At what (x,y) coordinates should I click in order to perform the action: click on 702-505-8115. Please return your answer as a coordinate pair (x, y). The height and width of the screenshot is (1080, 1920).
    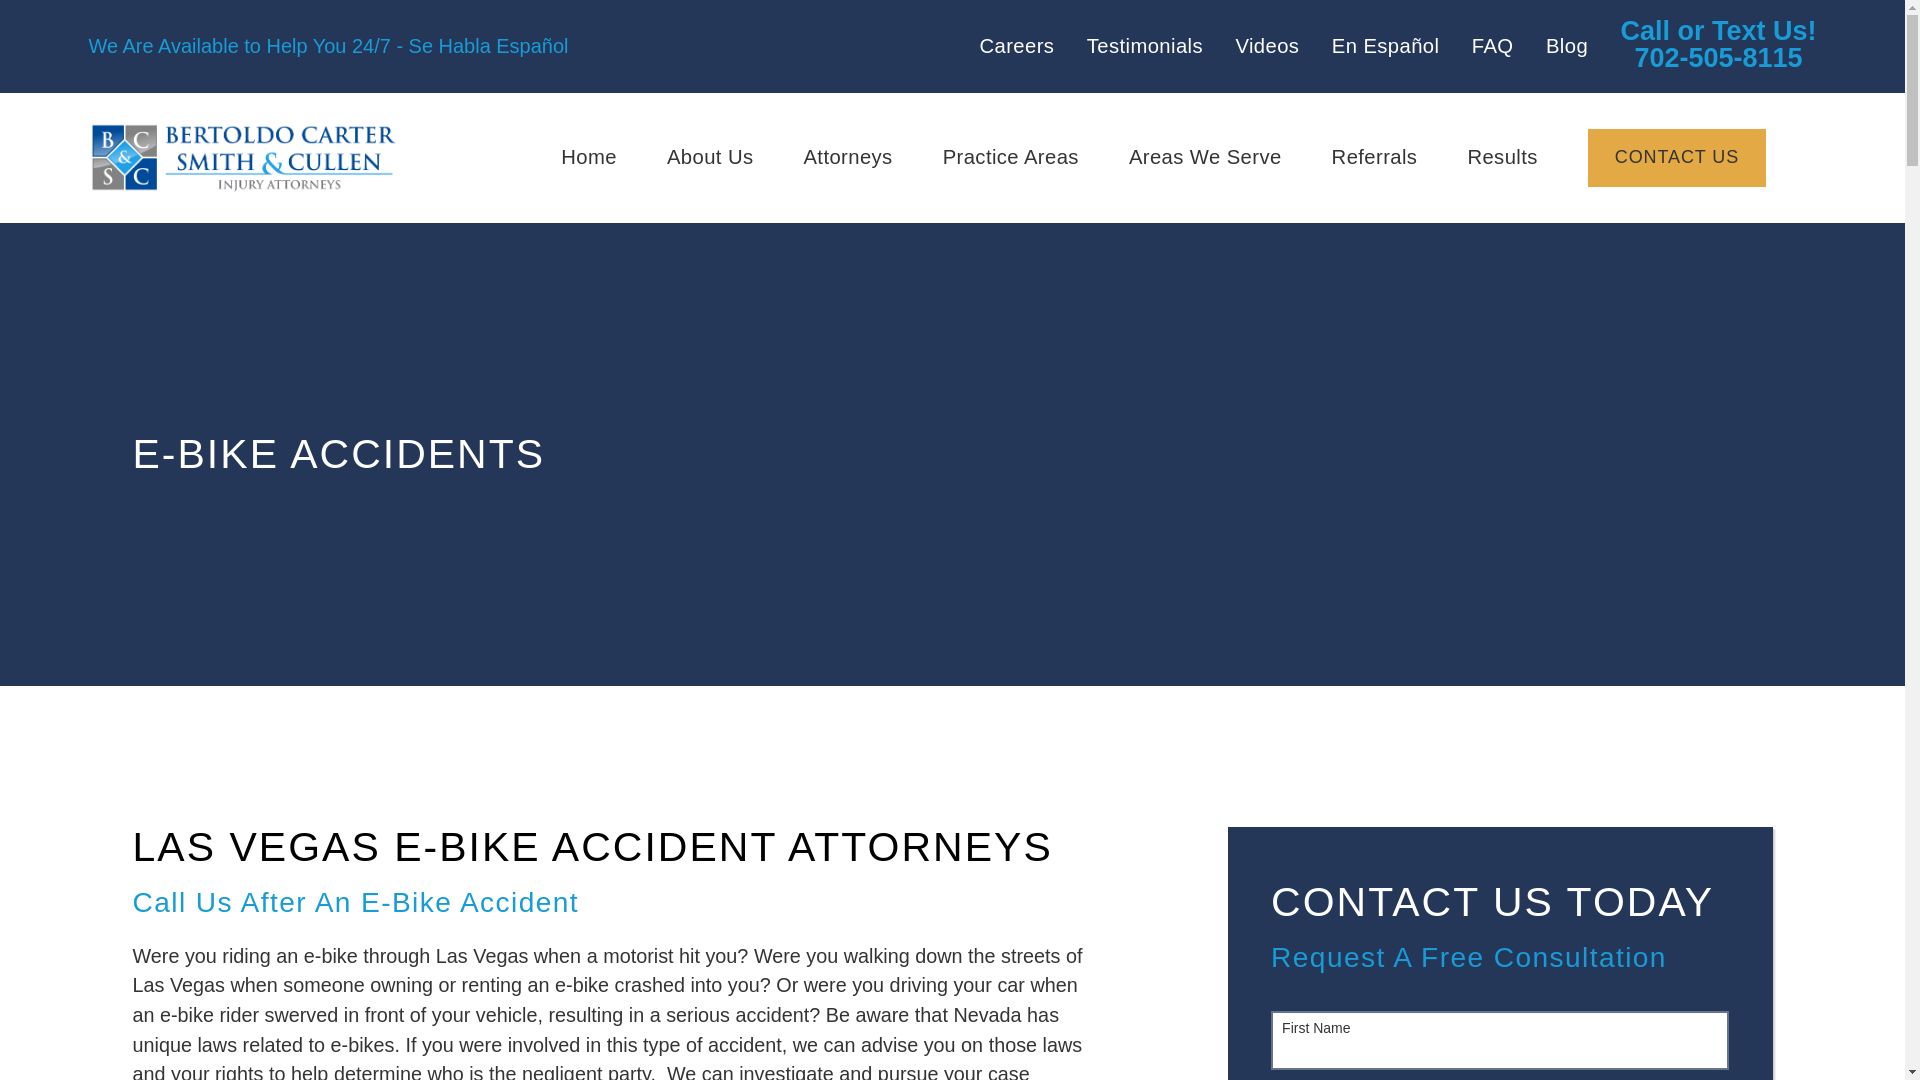
    Looking at the image, I should click on (1718, 46).